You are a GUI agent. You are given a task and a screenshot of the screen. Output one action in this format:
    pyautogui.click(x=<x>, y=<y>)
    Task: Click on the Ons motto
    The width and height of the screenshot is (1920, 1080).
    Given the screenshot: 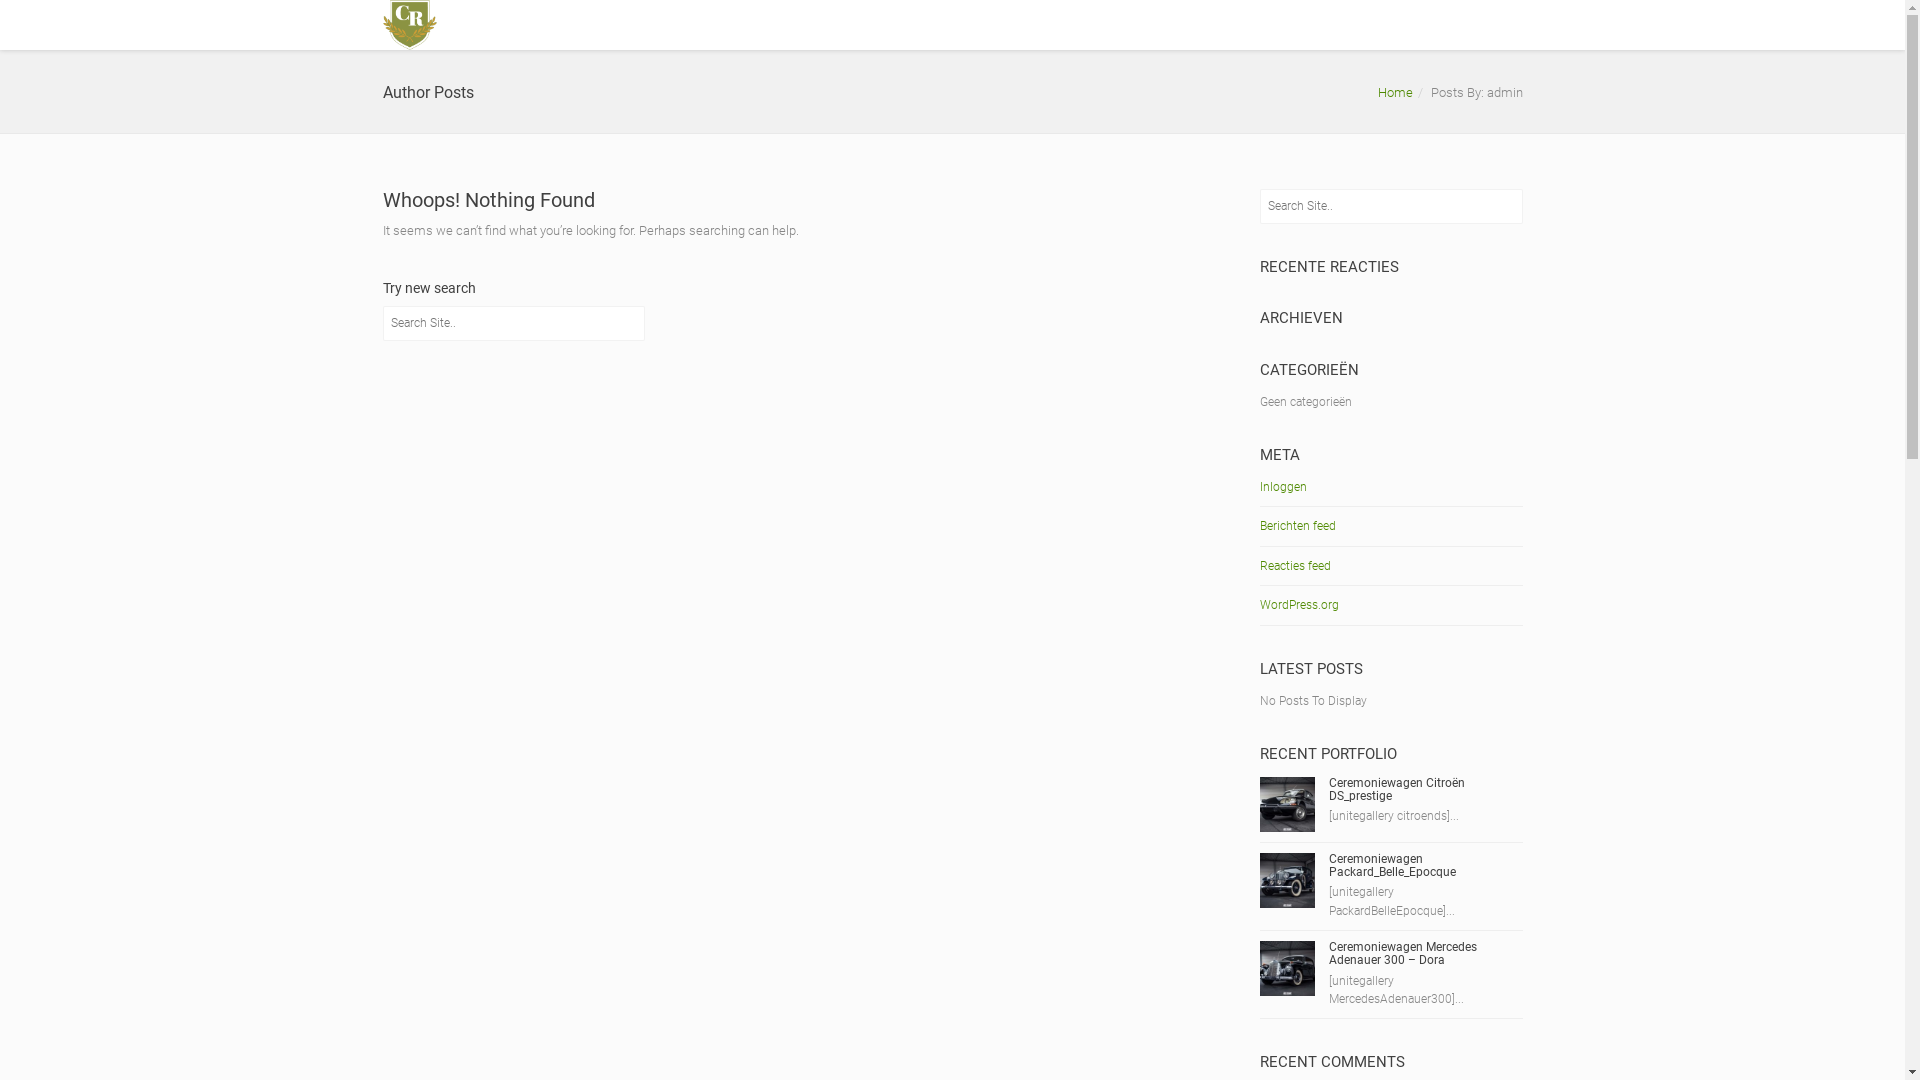 What is the action you would take?
    pyautogui.click(x=1206, y=25)
    